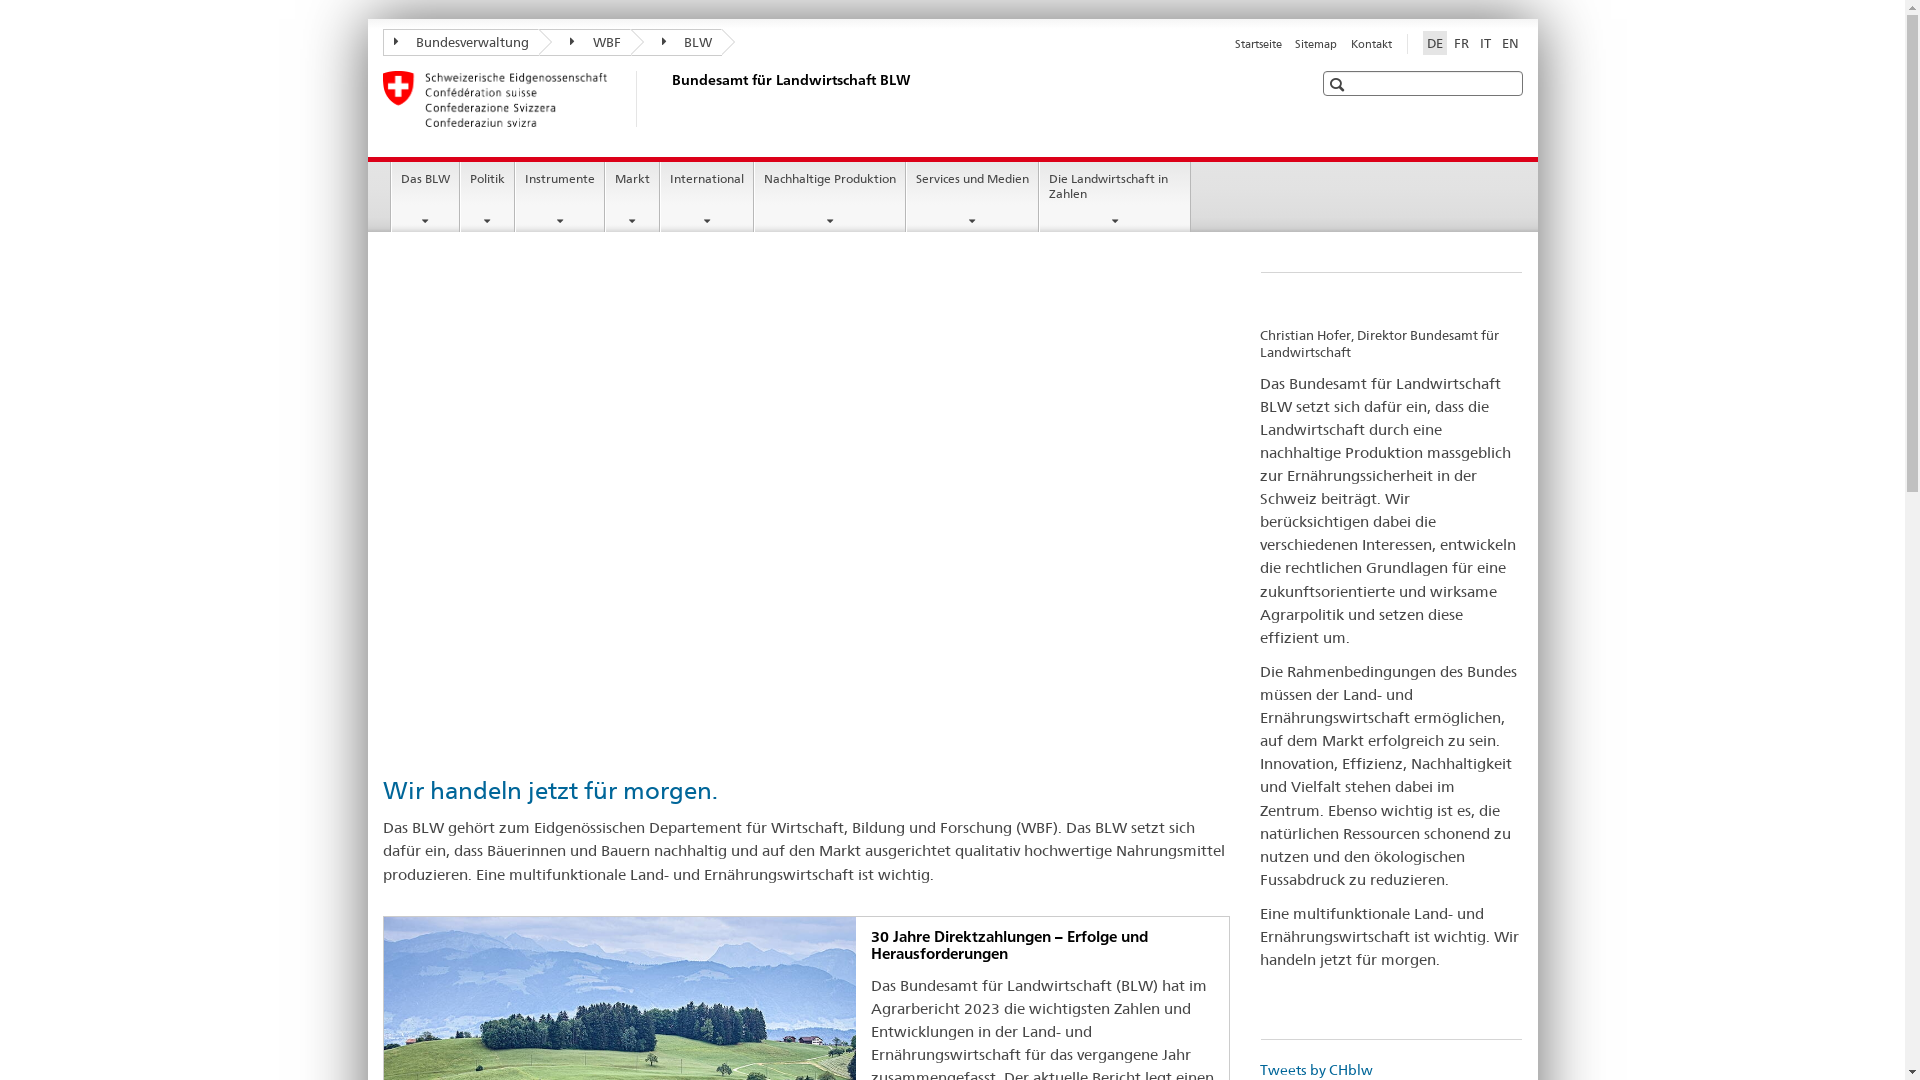 This screenshot has width=1920, height=1080. I want to click on Startseite, so click(1258, 44).